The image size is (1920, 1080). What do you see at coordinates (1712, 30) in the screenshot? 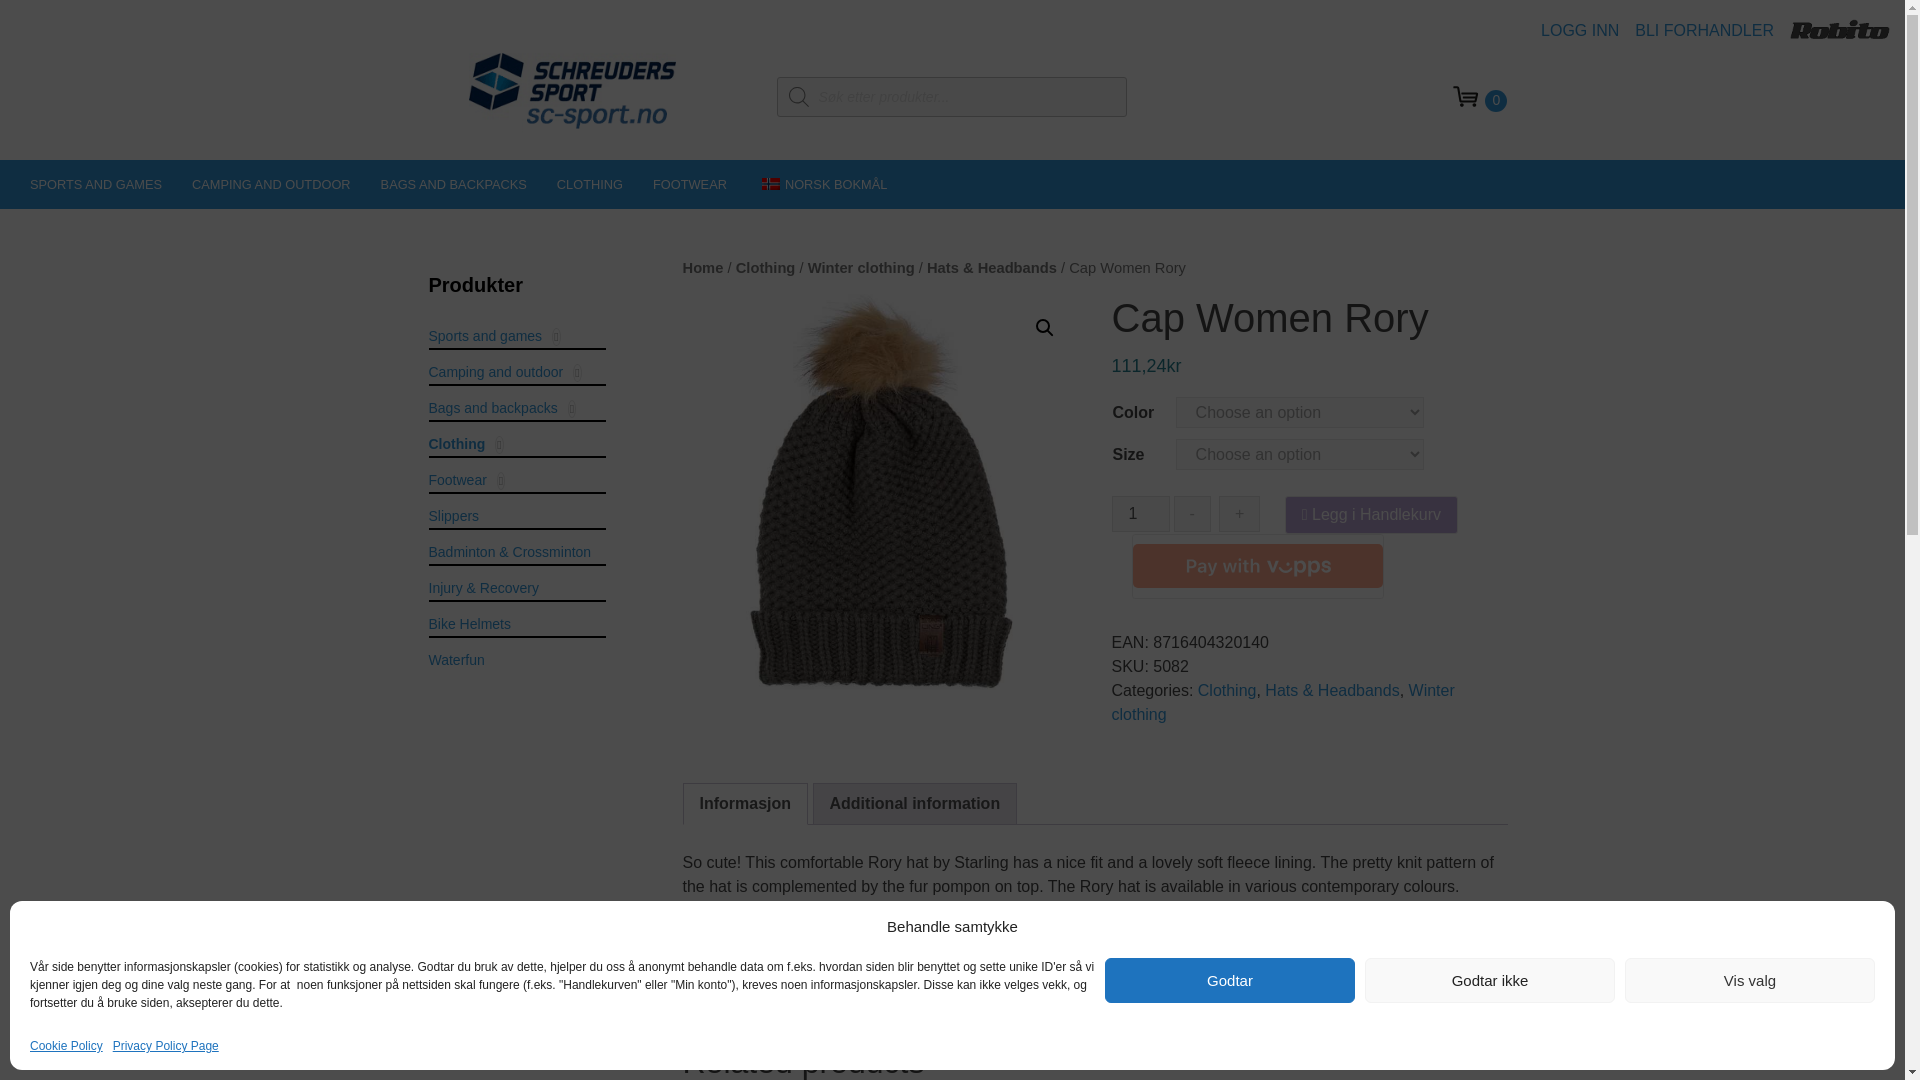
I see `BLI FORHANDLER` at bounding box center [1712, 30].